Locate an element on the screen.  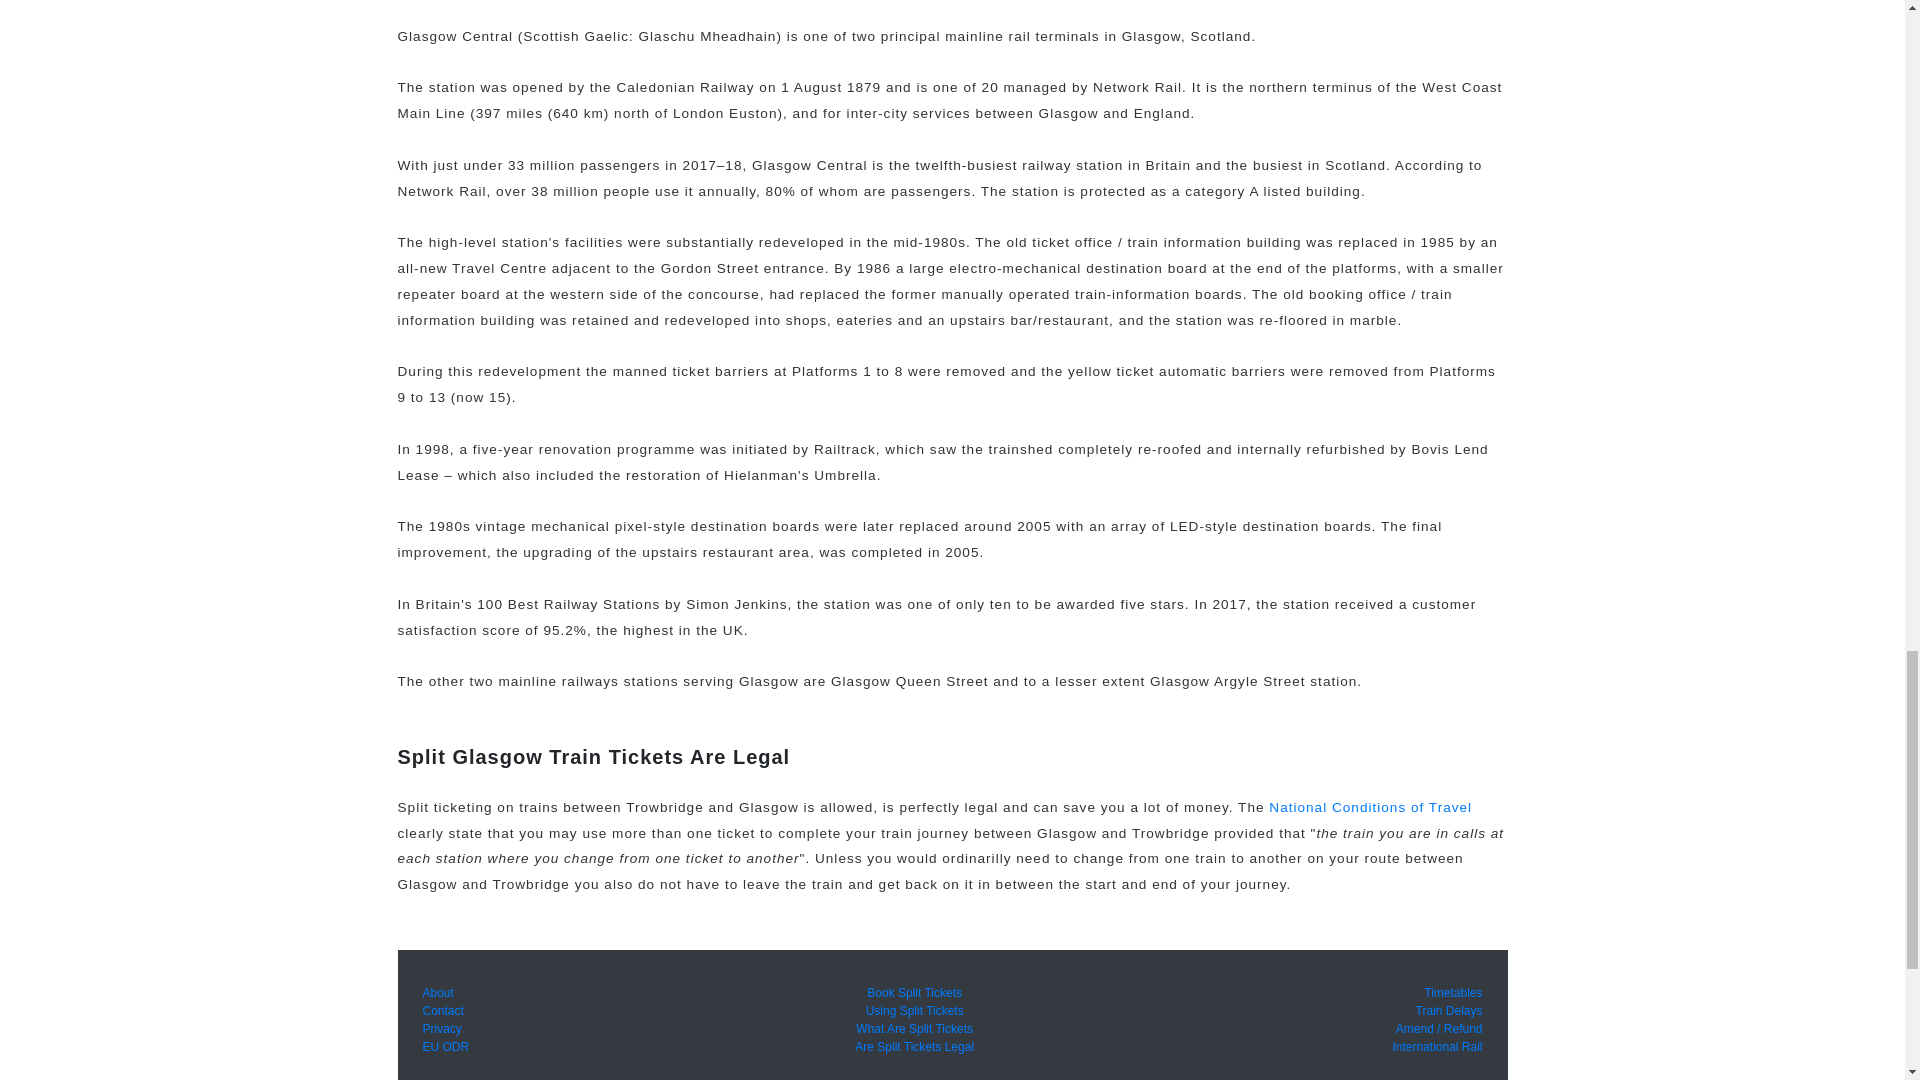
EU ODR is located at coordinates (445, 1047).